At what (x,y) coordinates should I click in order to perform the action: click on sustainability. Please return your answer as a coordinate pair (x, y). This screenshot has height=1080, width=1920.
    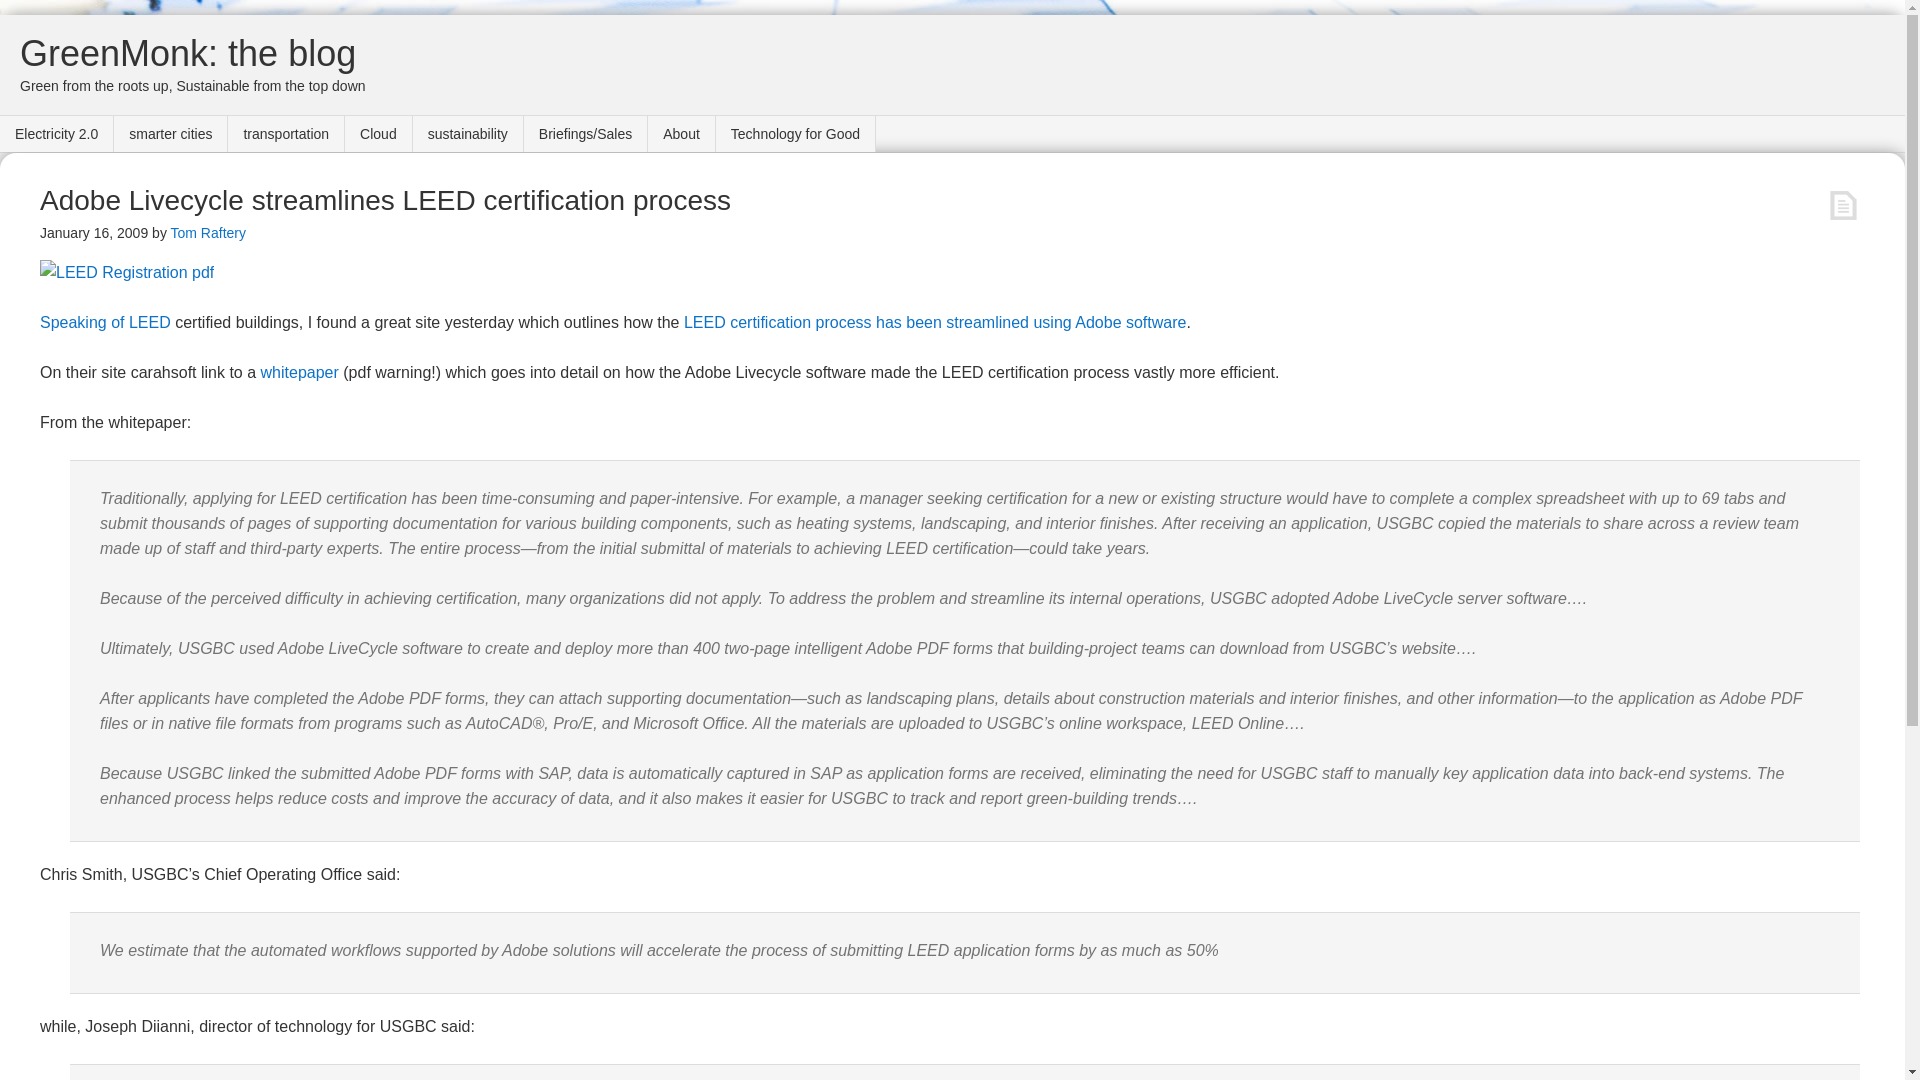
    Looking at the image, I should click on (468, 134).